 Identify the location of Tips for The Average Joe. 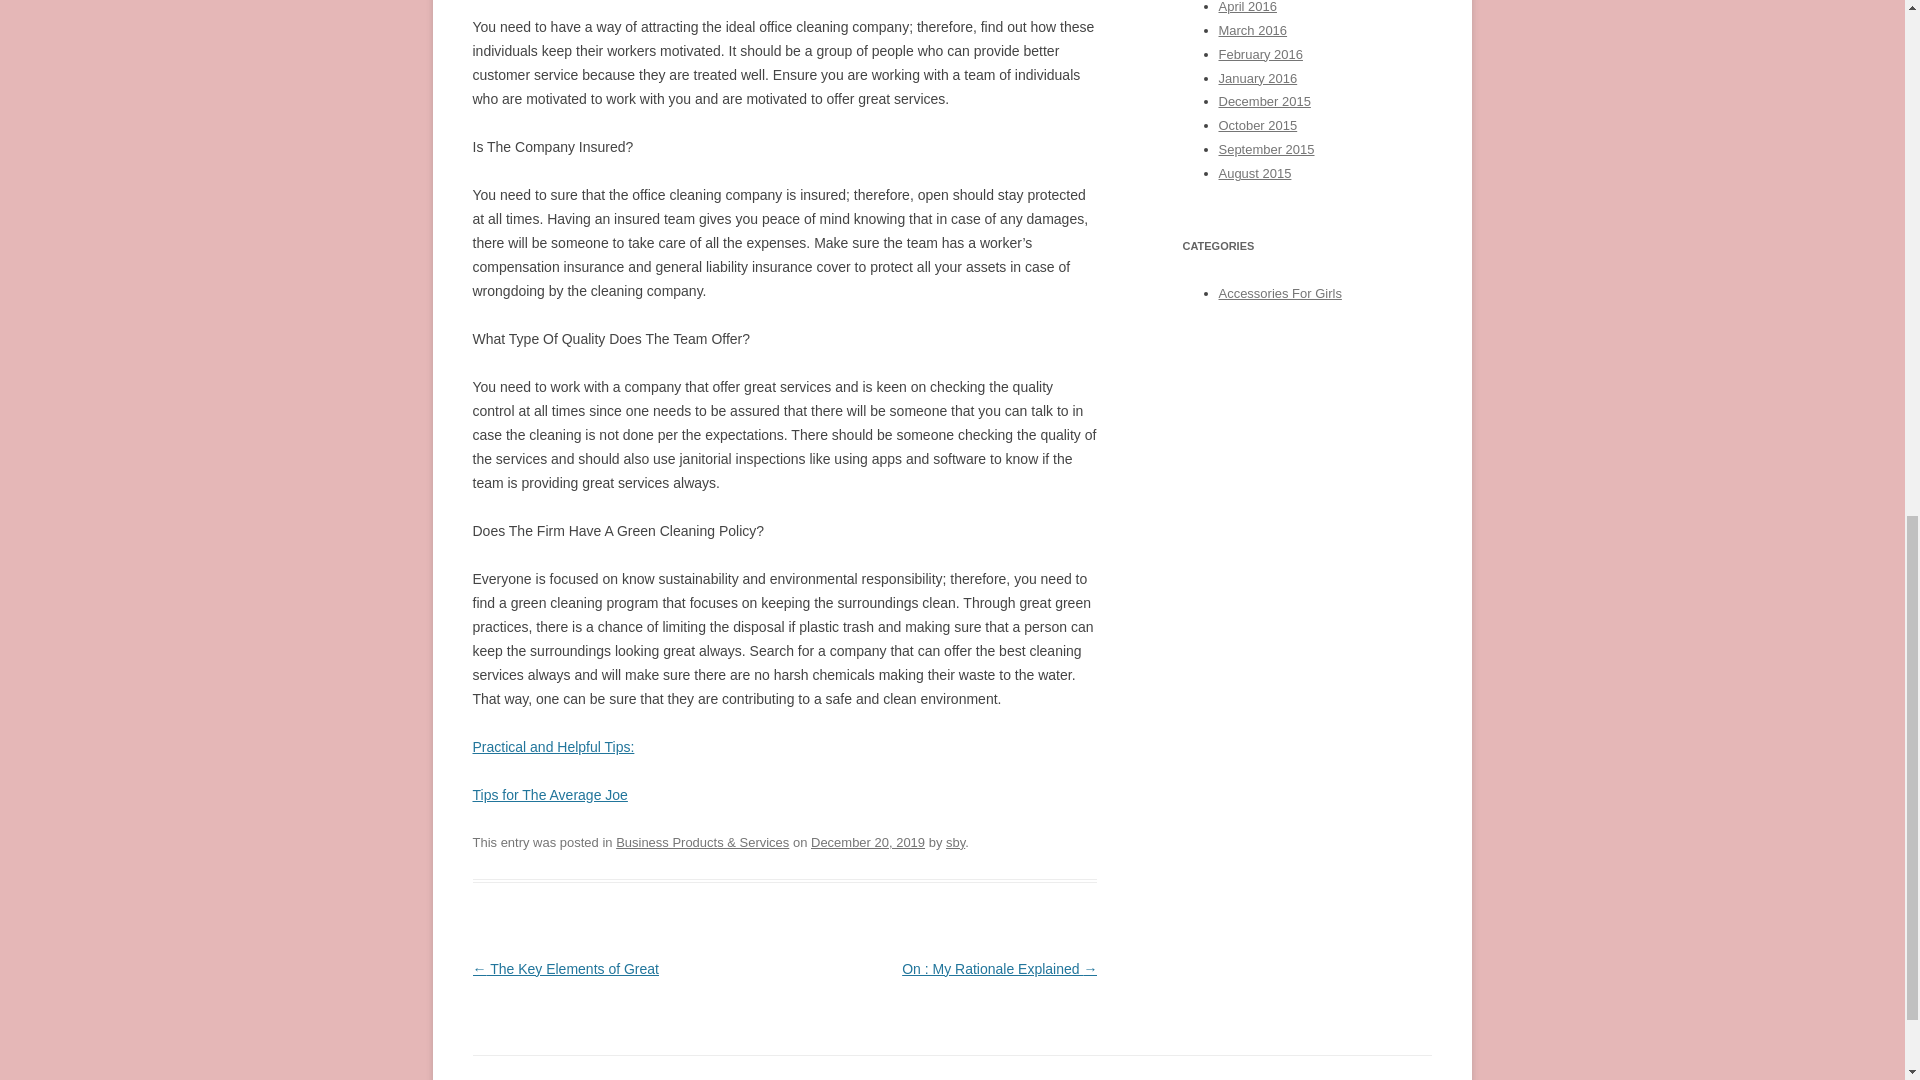
(550, 795).